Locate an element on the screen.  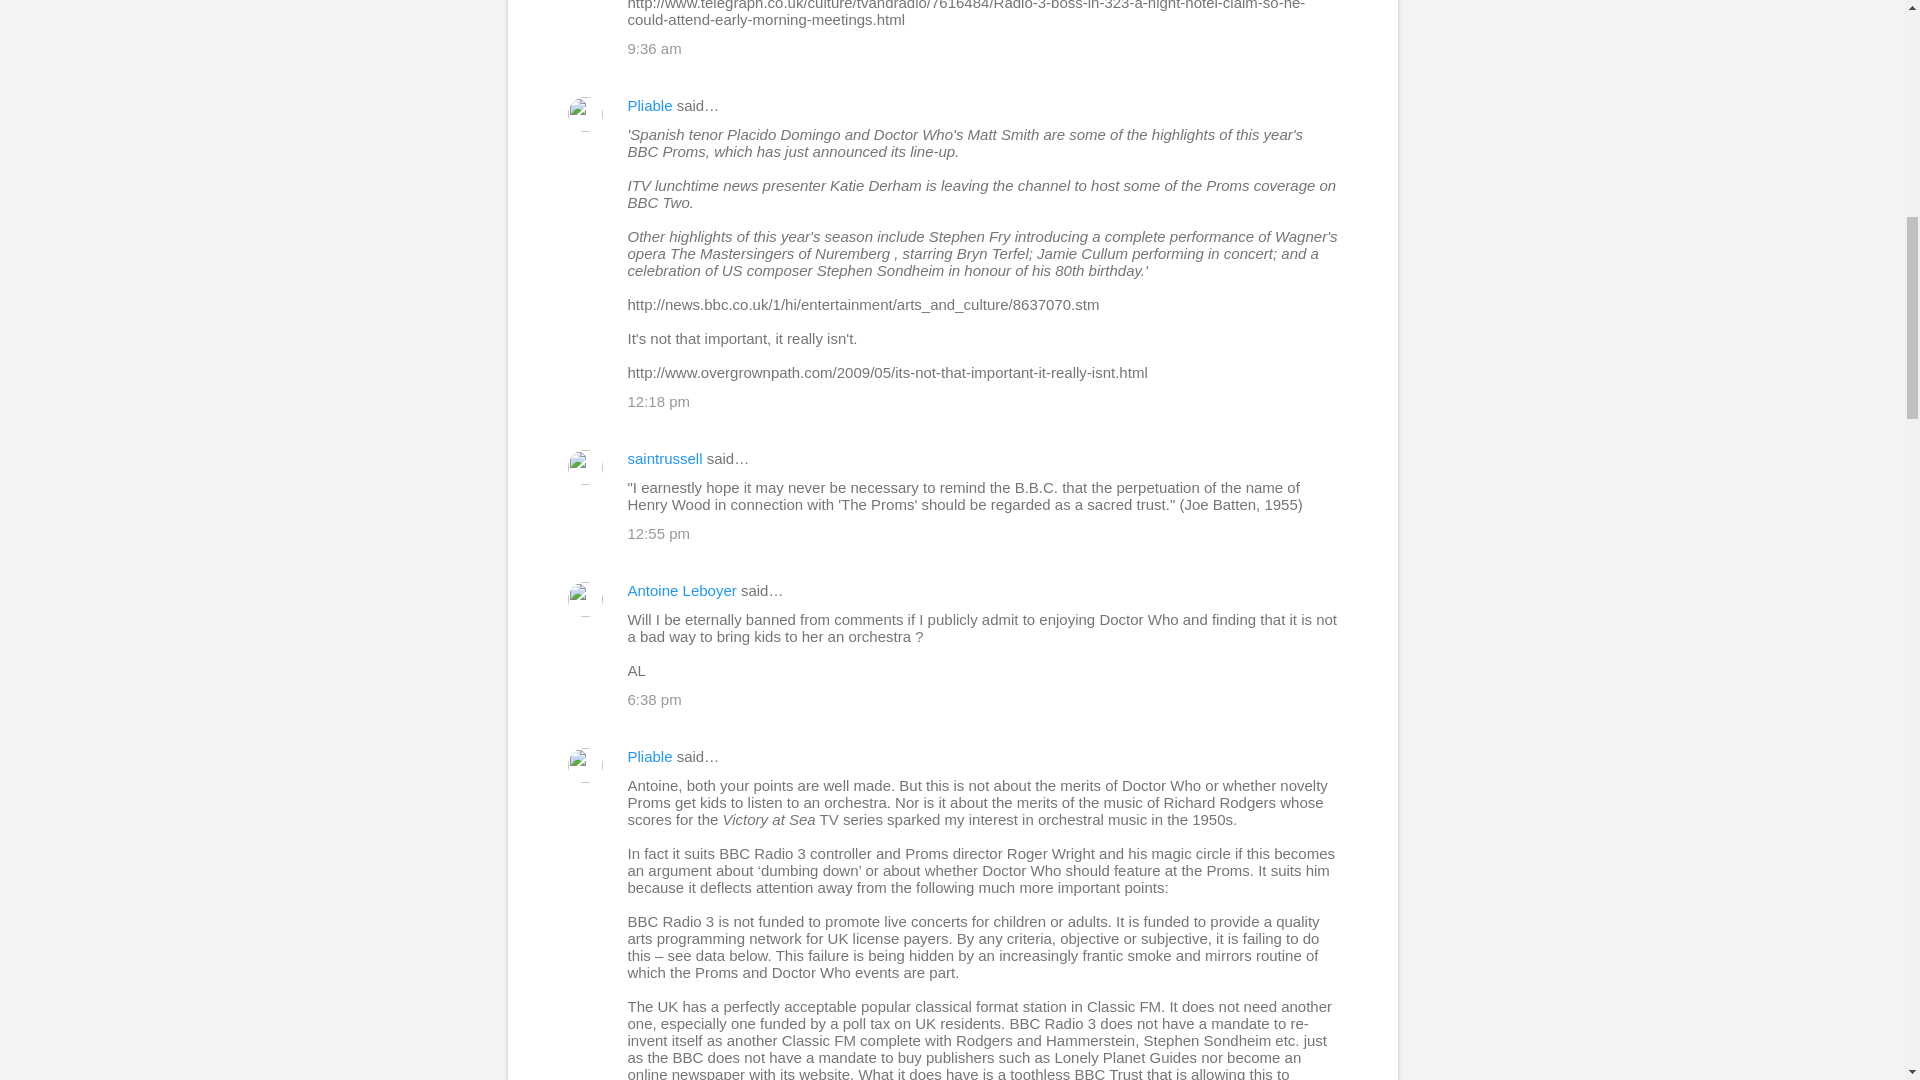
comment permalink is located at coordinates (654, 48).